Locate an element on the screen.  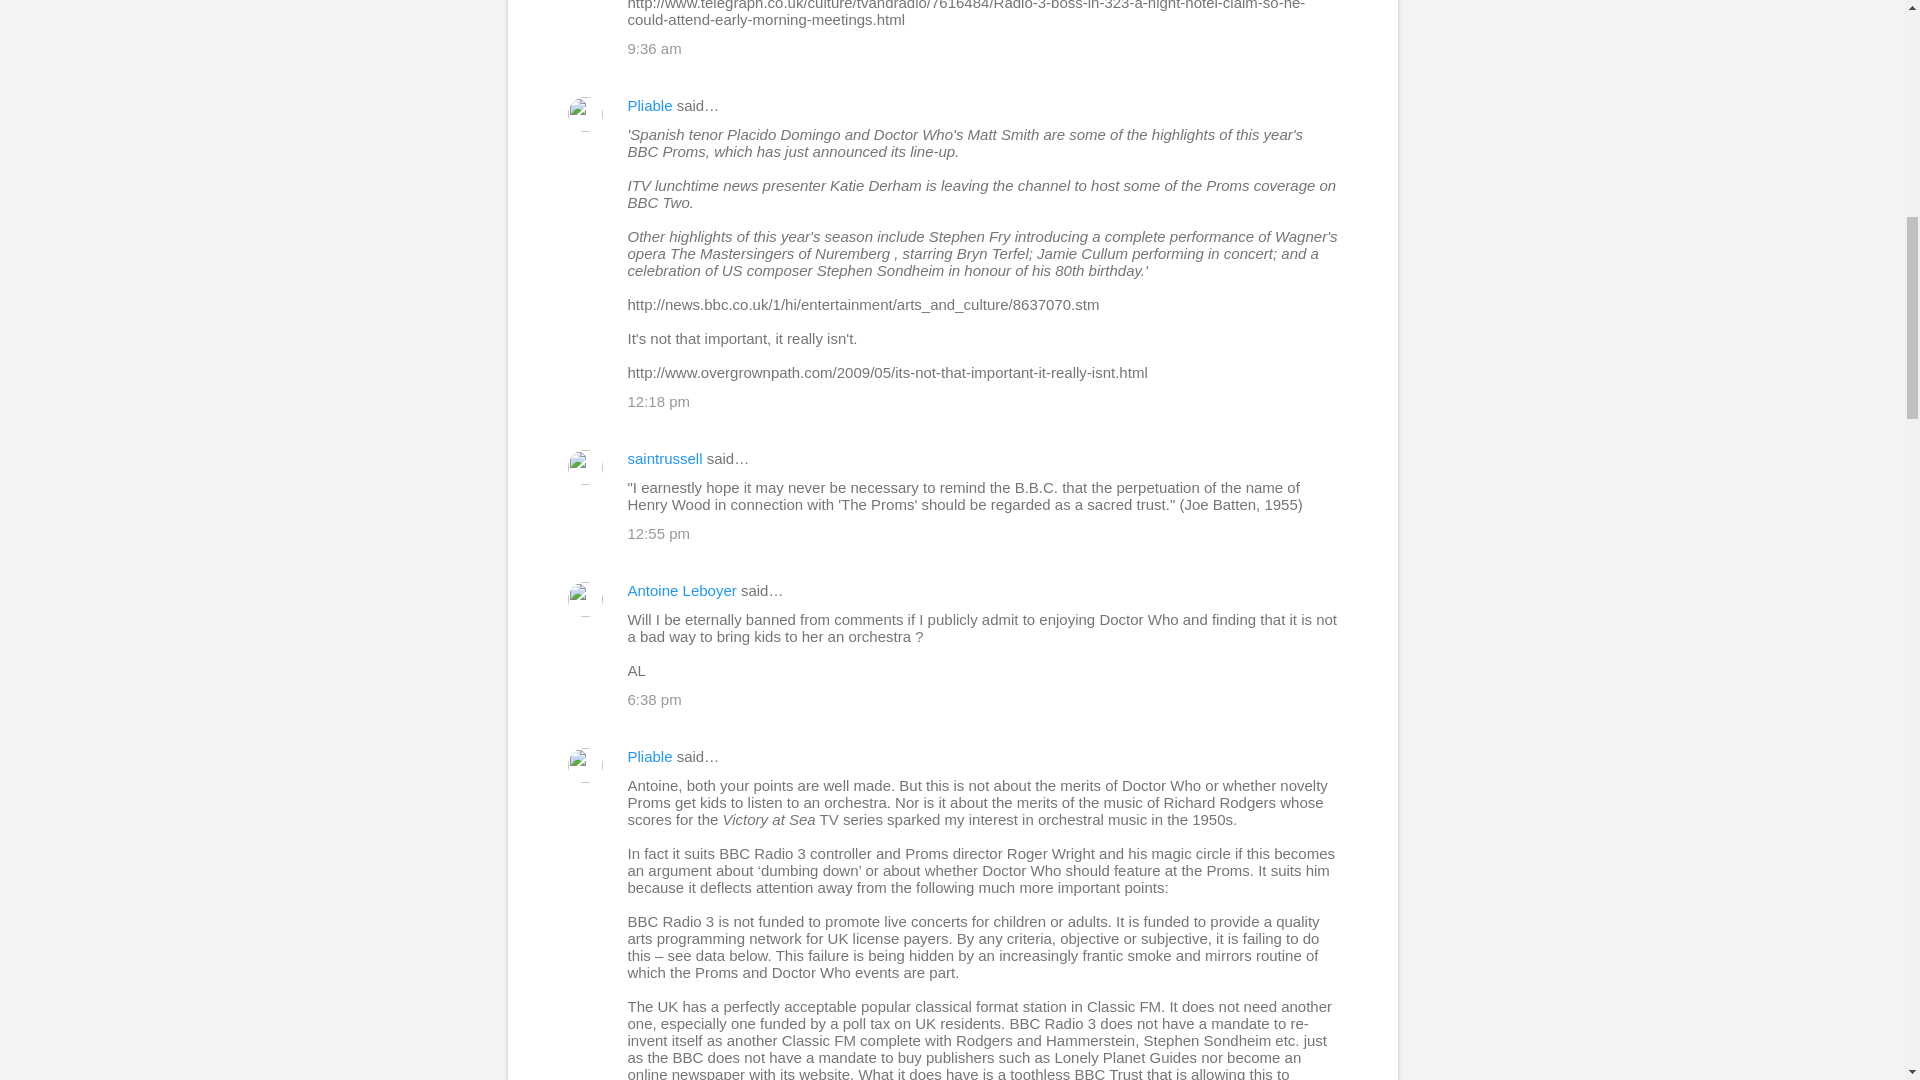
comment permalink is located at coordinates (654, 48).